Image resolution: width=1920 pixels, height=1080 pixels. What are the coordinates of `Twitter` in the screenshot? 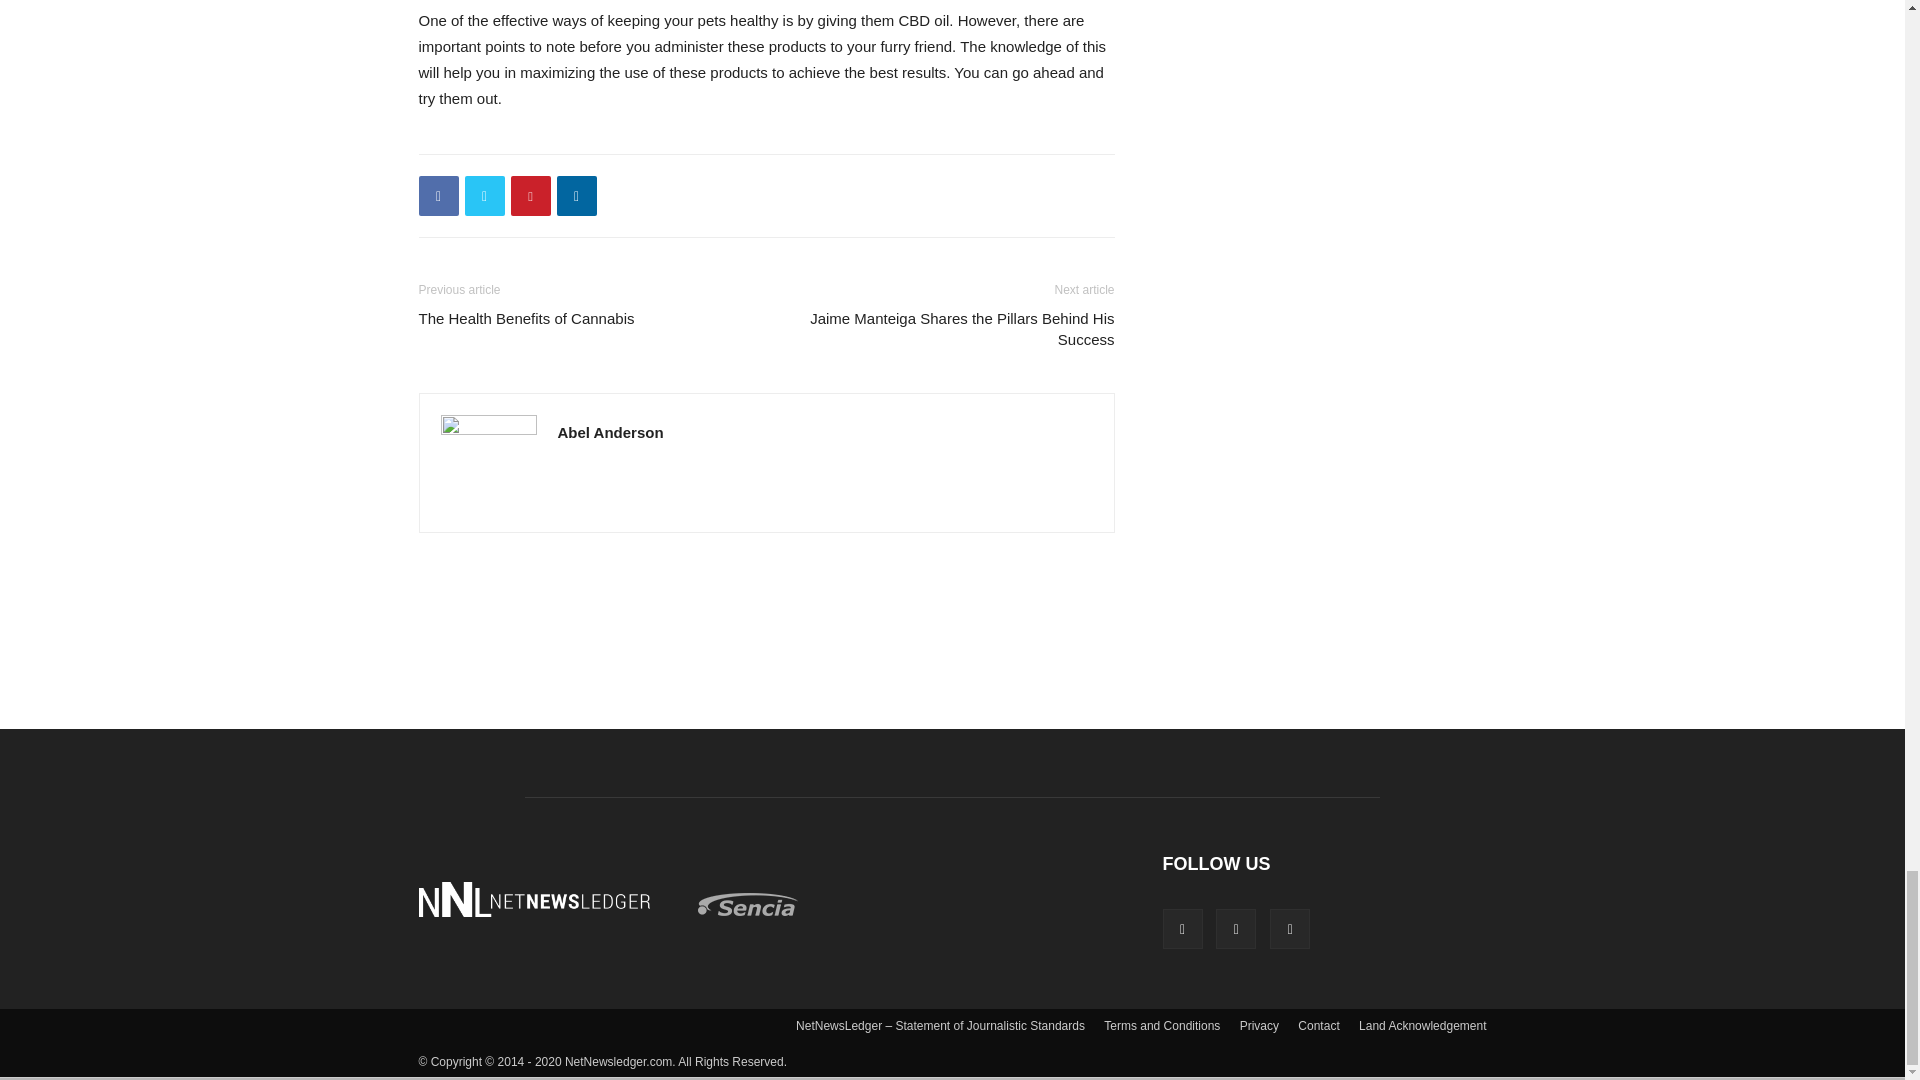 It's located at (484, 196).